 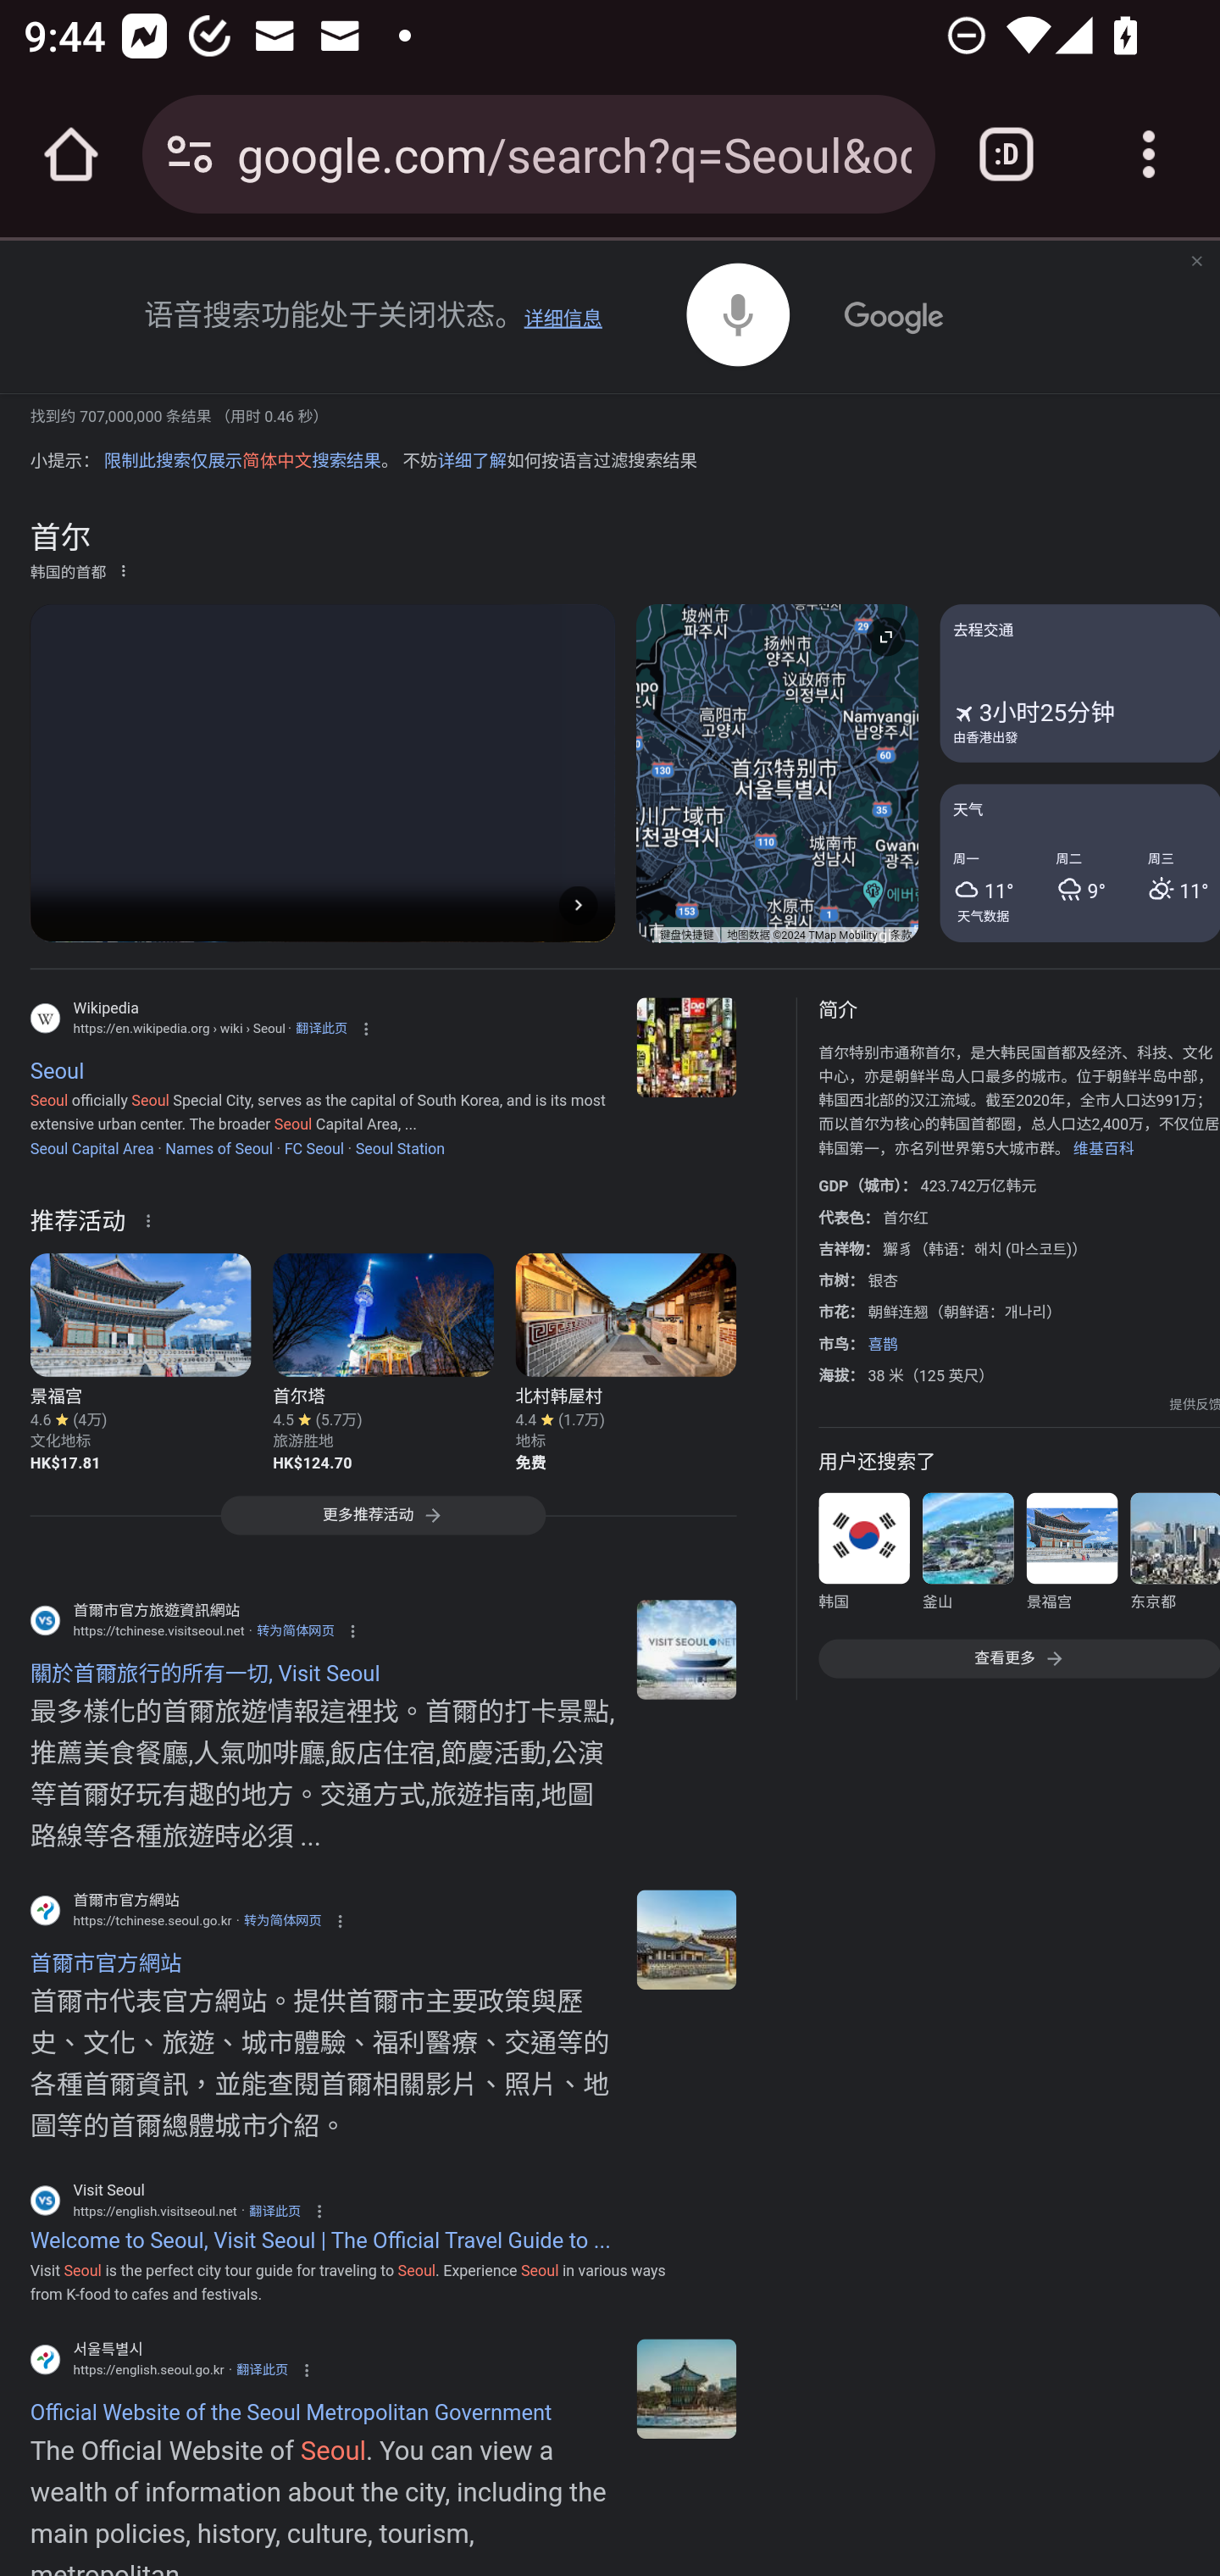 What do you see at coordinates (219, 1147) in the screenshot?
I see `Names of Seoul` at bounding box center [219, 1147].